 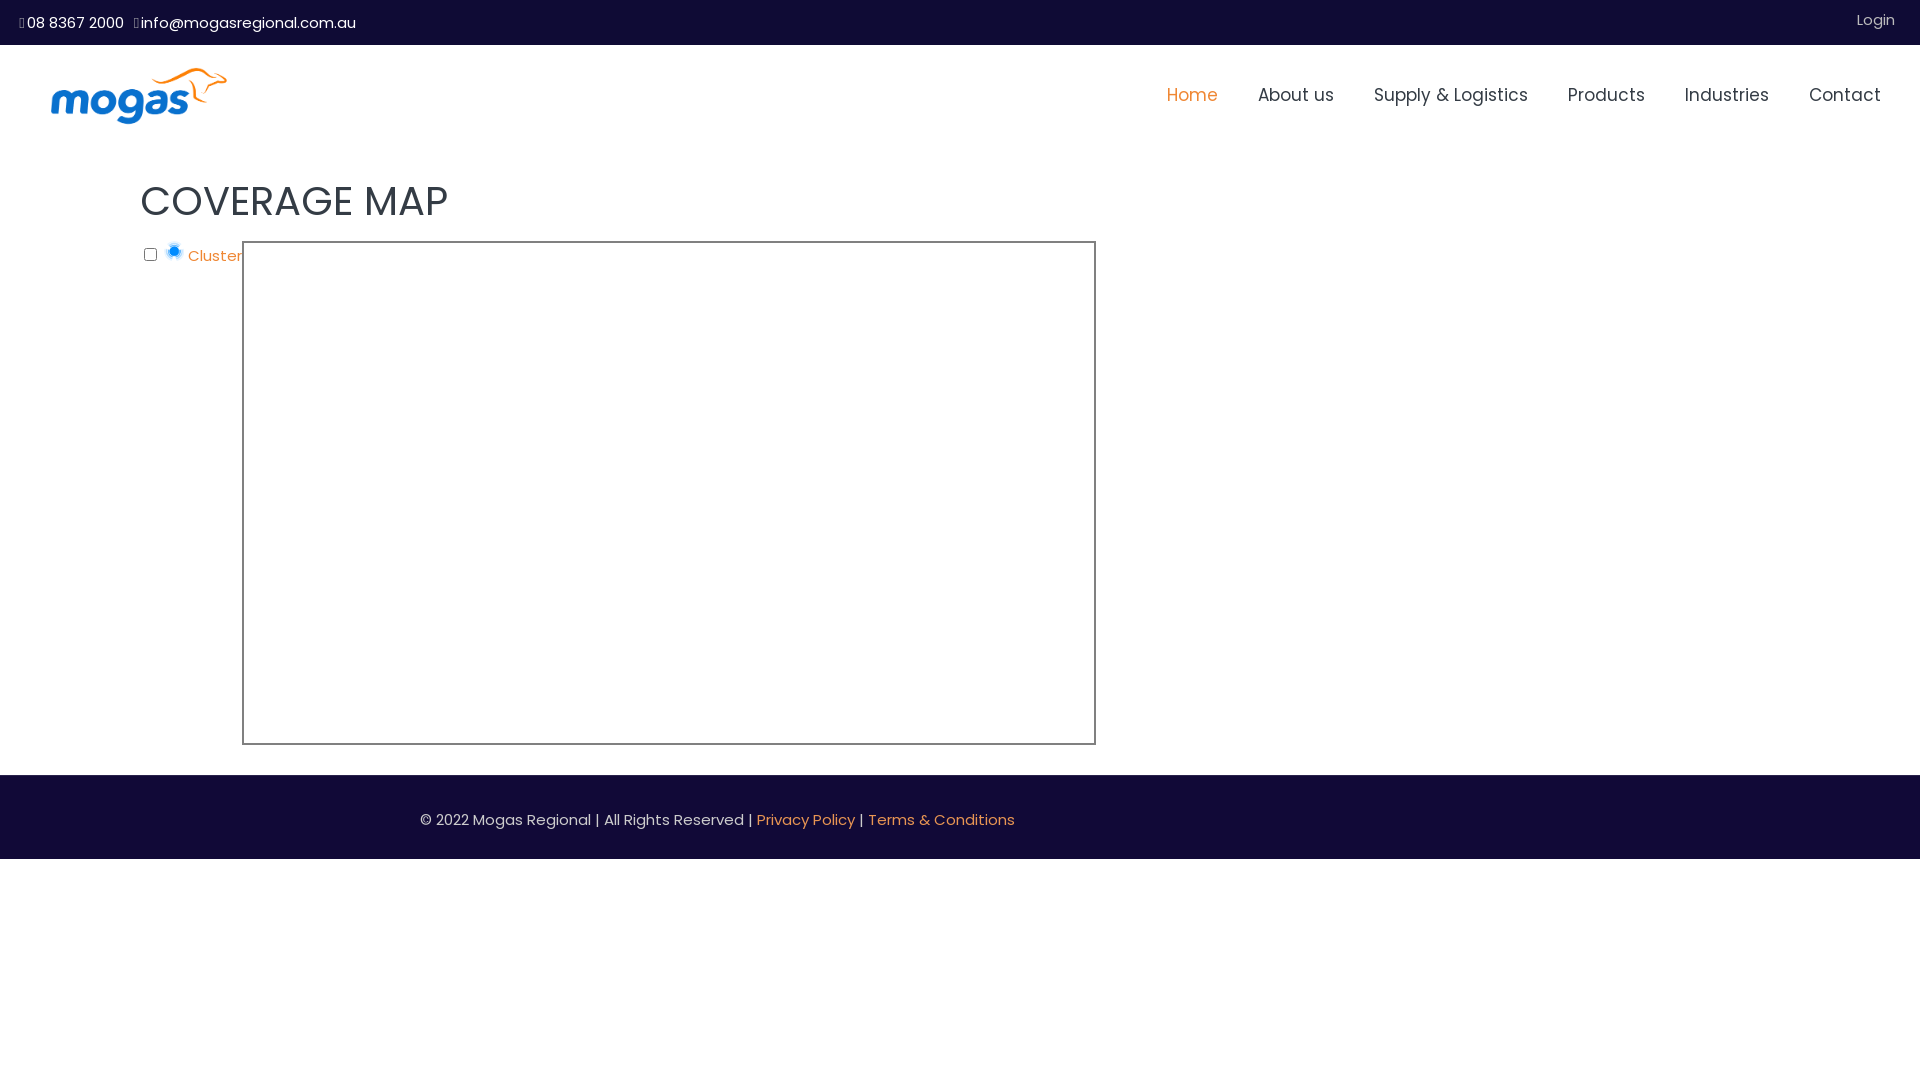 I want to click on info@mogasregional.com.au, so click(x=248, y=22).